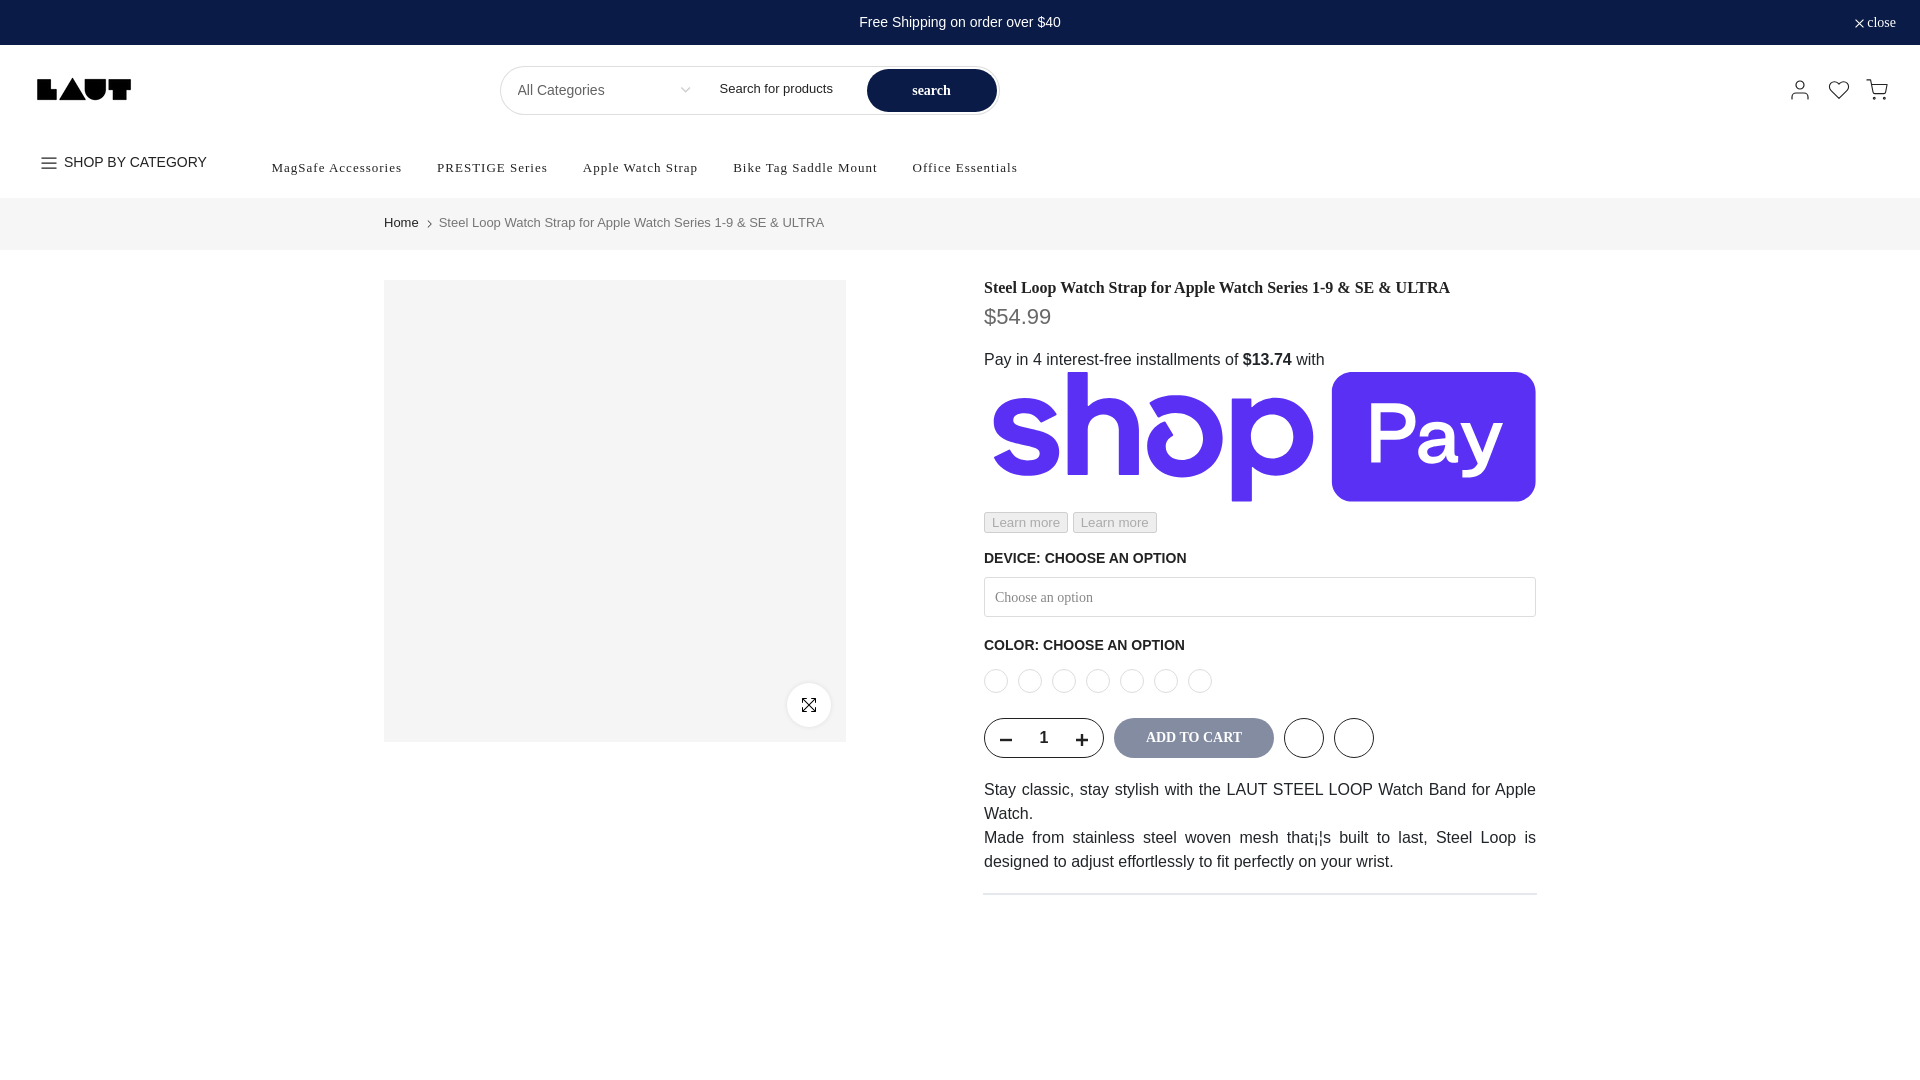 This screenshot has height=1080, width=1920. Describe the element at coordinates (1030, 680) in the screenshot. I see `Silver` at that location.